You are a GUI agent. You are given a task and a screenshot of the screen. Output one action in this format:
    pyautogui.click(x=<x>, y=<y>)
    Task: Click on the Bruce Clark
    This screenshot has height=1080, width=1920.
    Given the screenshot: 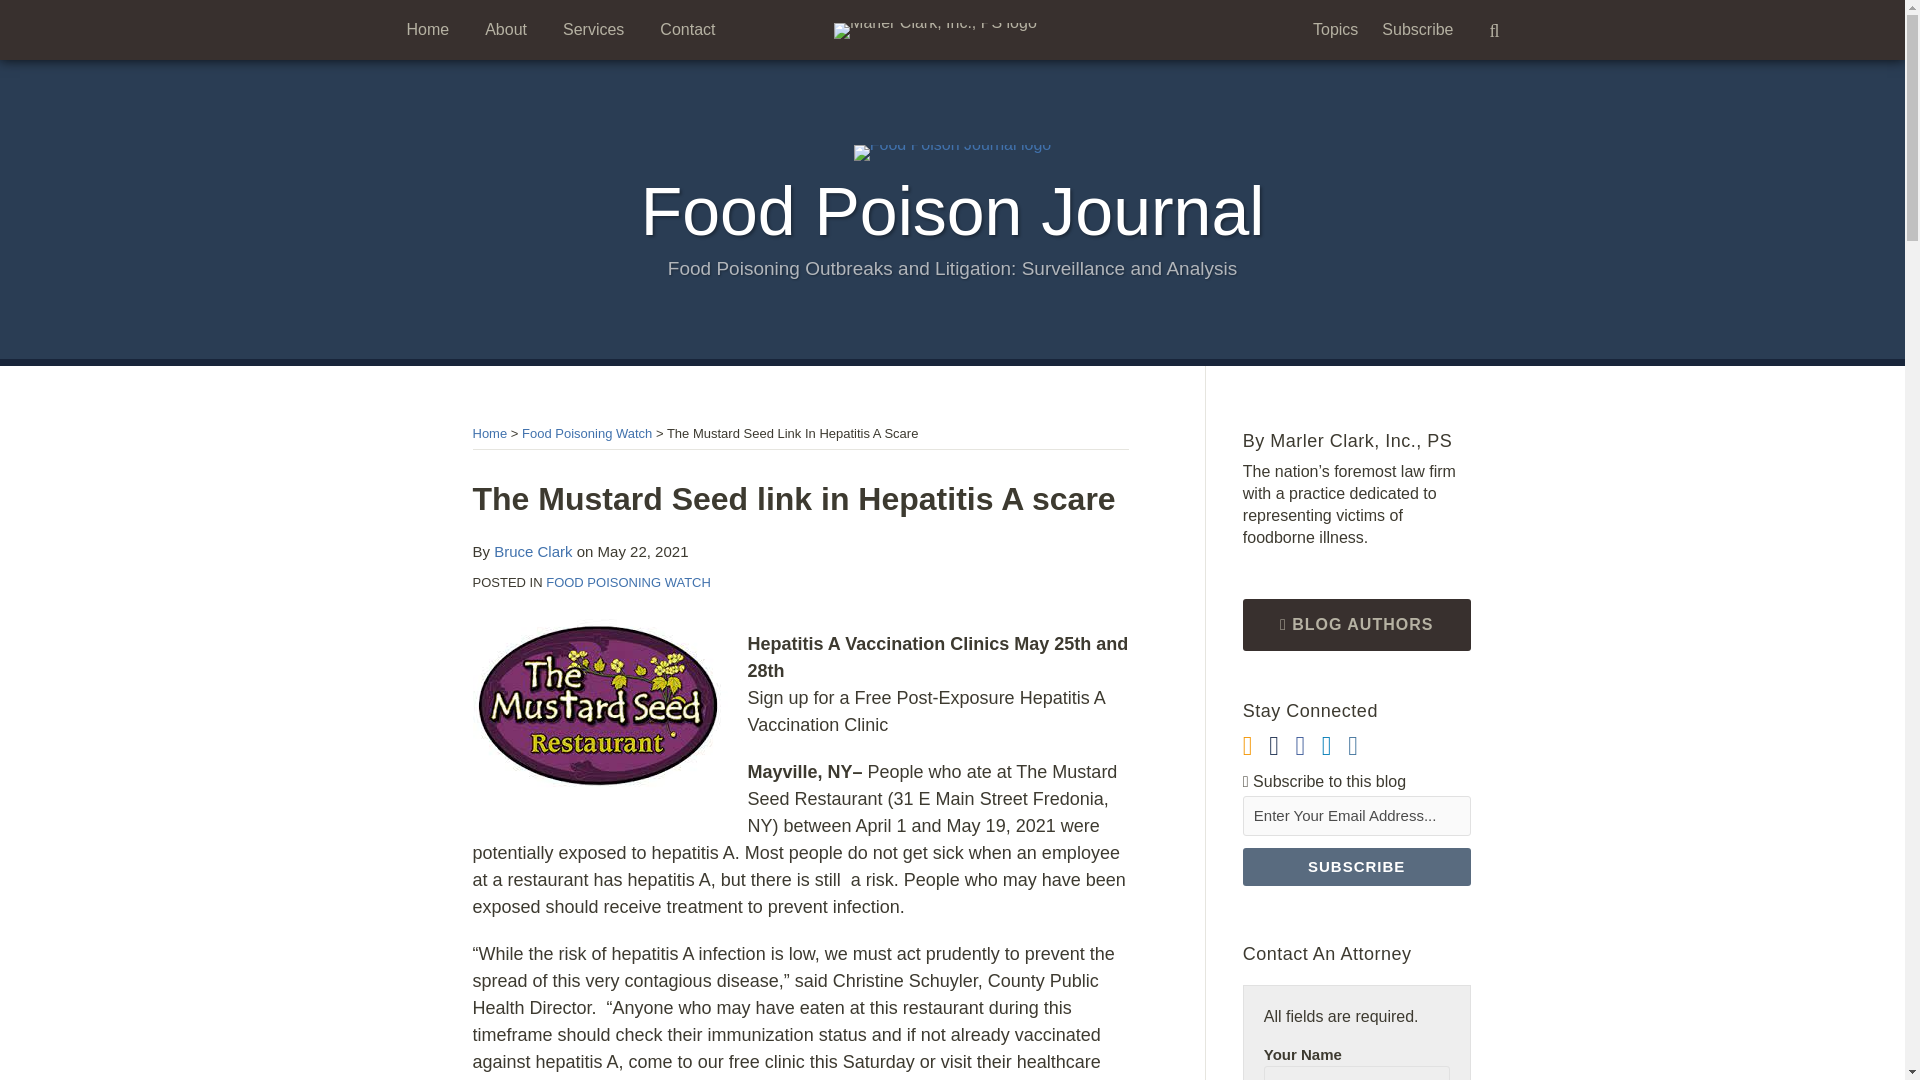 What is the action you would take?
    pyautogui.click(x=532, y=552)
    